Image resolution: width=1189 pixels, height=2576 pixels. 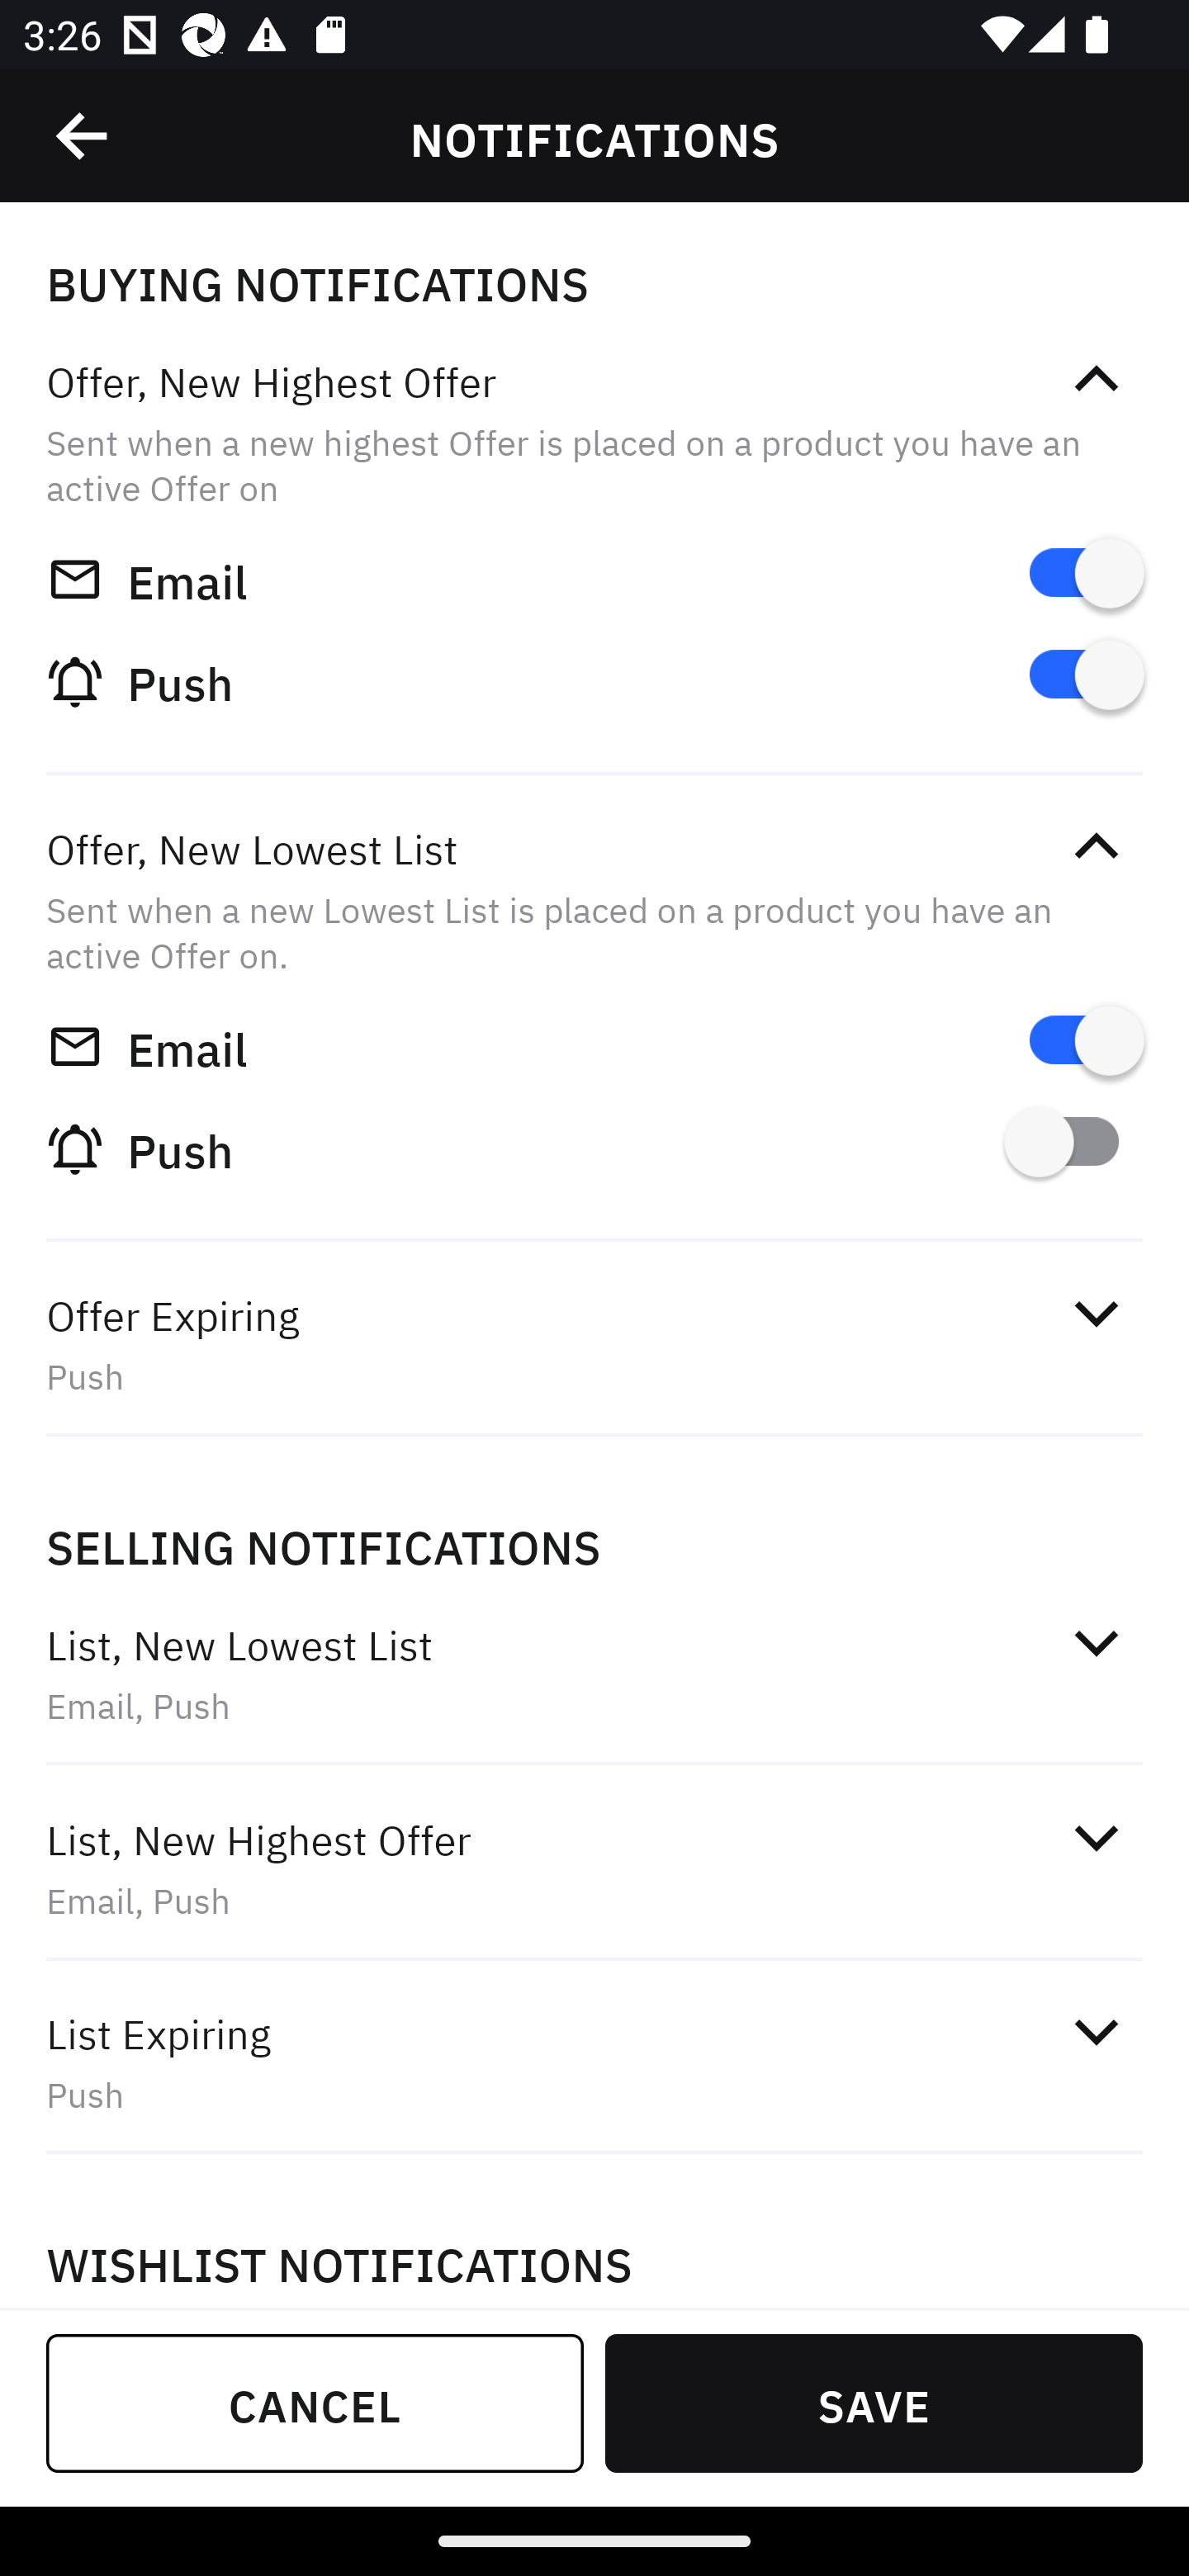 I want to click on , so click(x=1096, y=2031).